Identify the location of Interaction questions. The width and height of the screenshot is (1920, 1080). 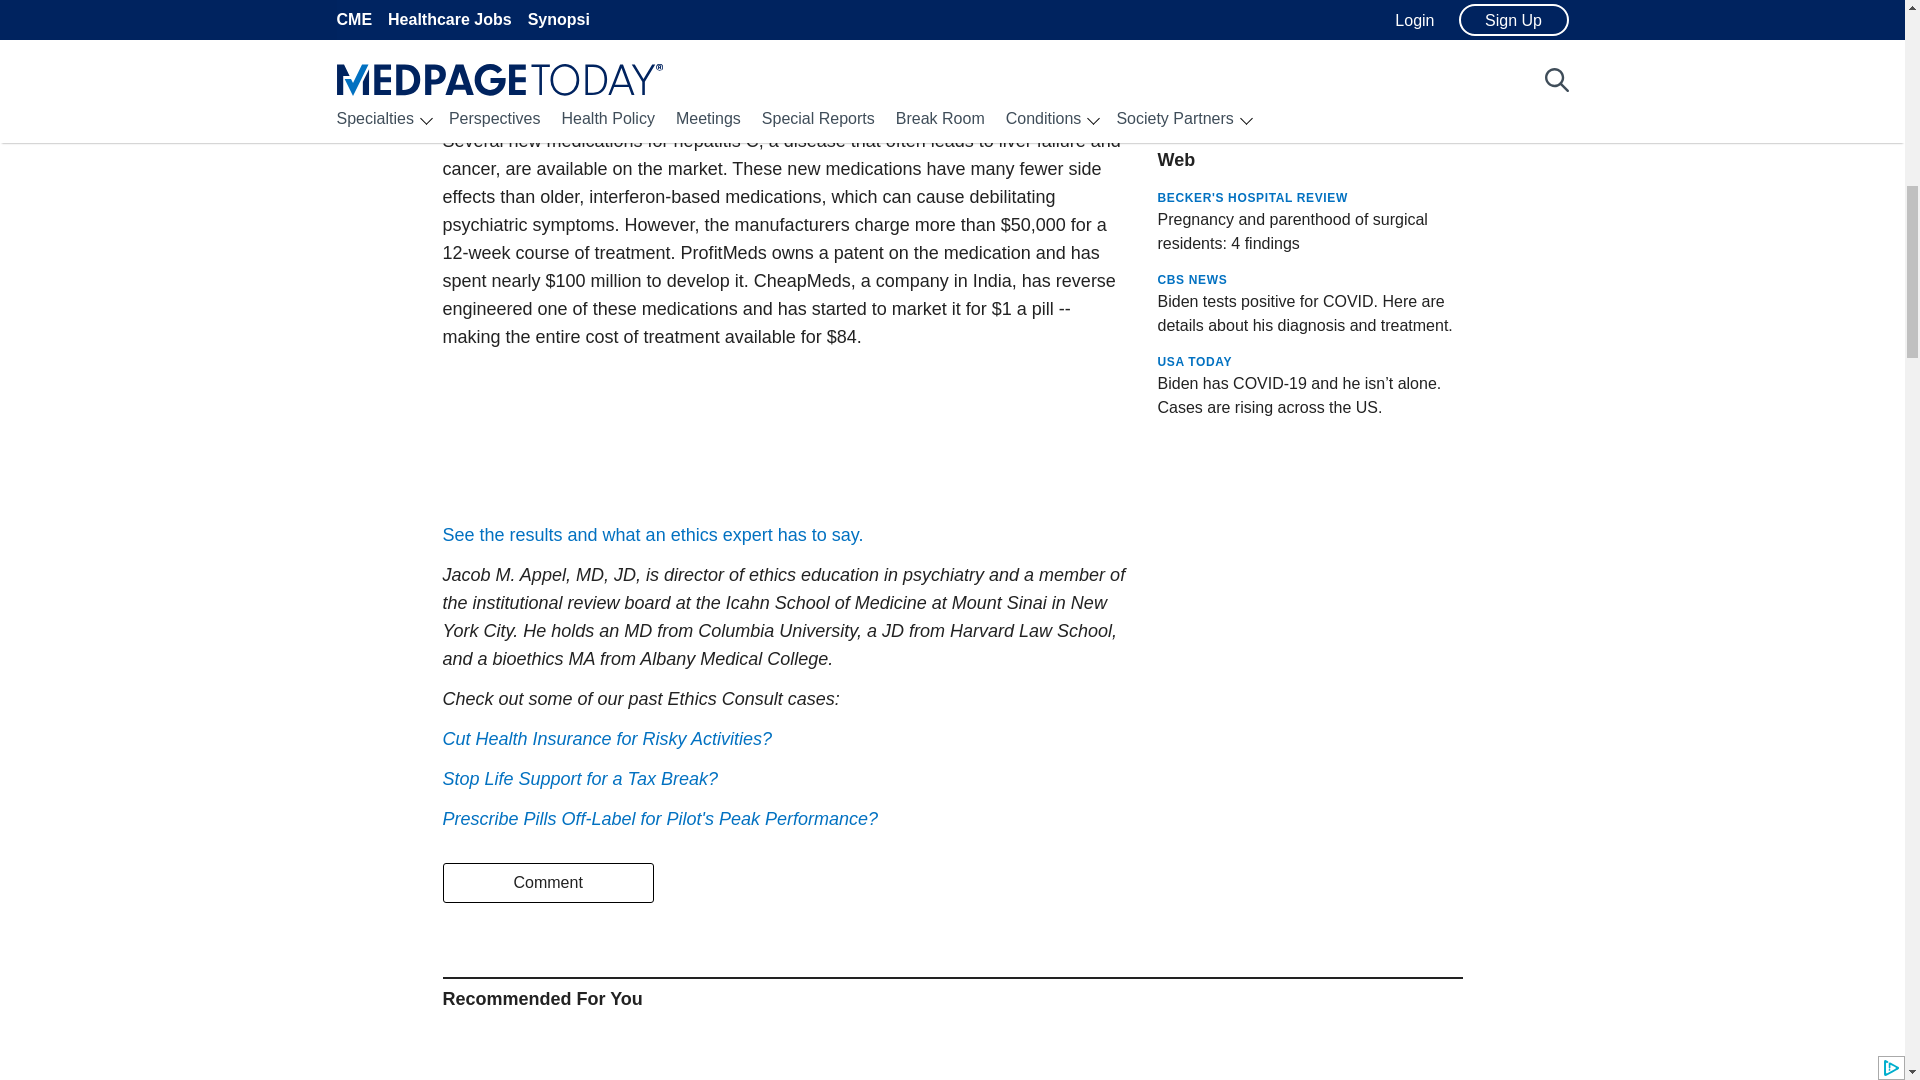
(786, 438).